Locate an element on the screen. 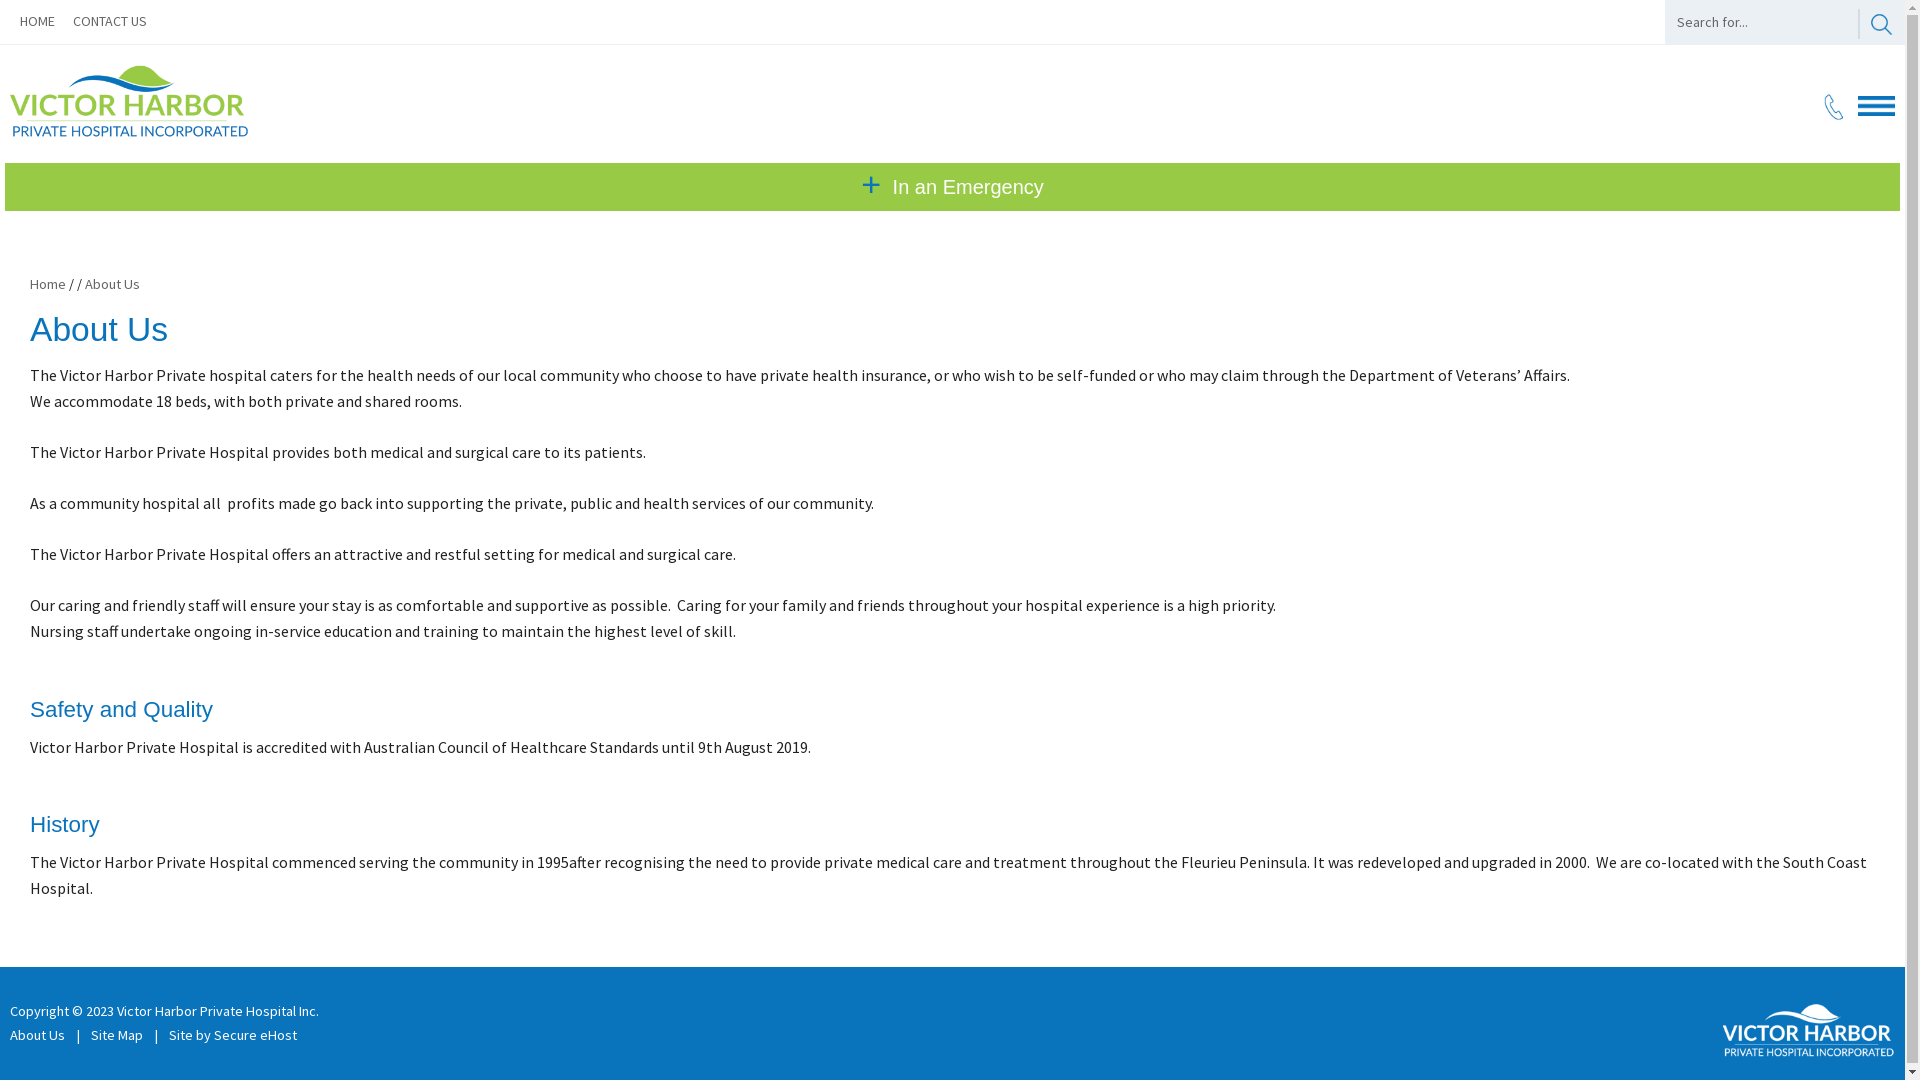  Call Us : 08 8552 0500 is located at coordinates (1834, 115).